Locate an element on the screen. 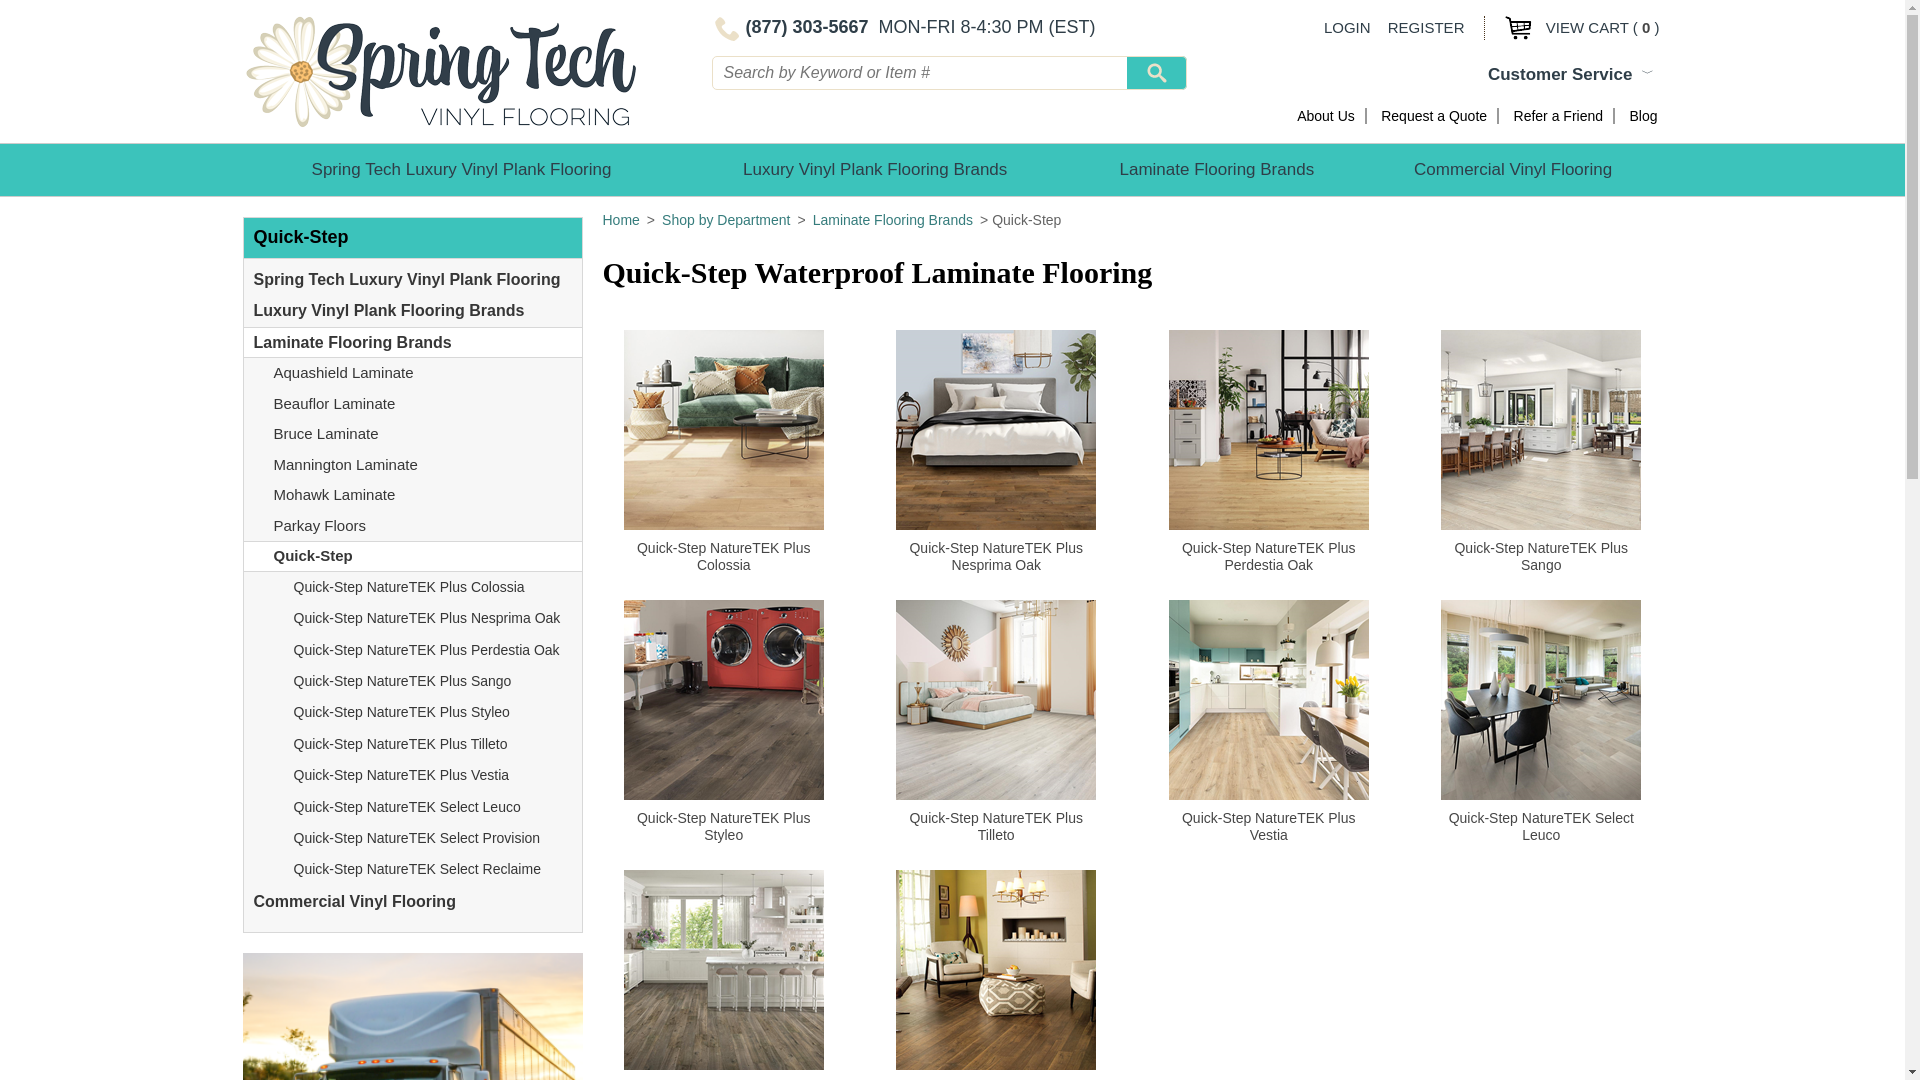 Image resolution: width=1920 pixels, height=1080 pixels. REGISTER is located at coordinates (1426, 27).